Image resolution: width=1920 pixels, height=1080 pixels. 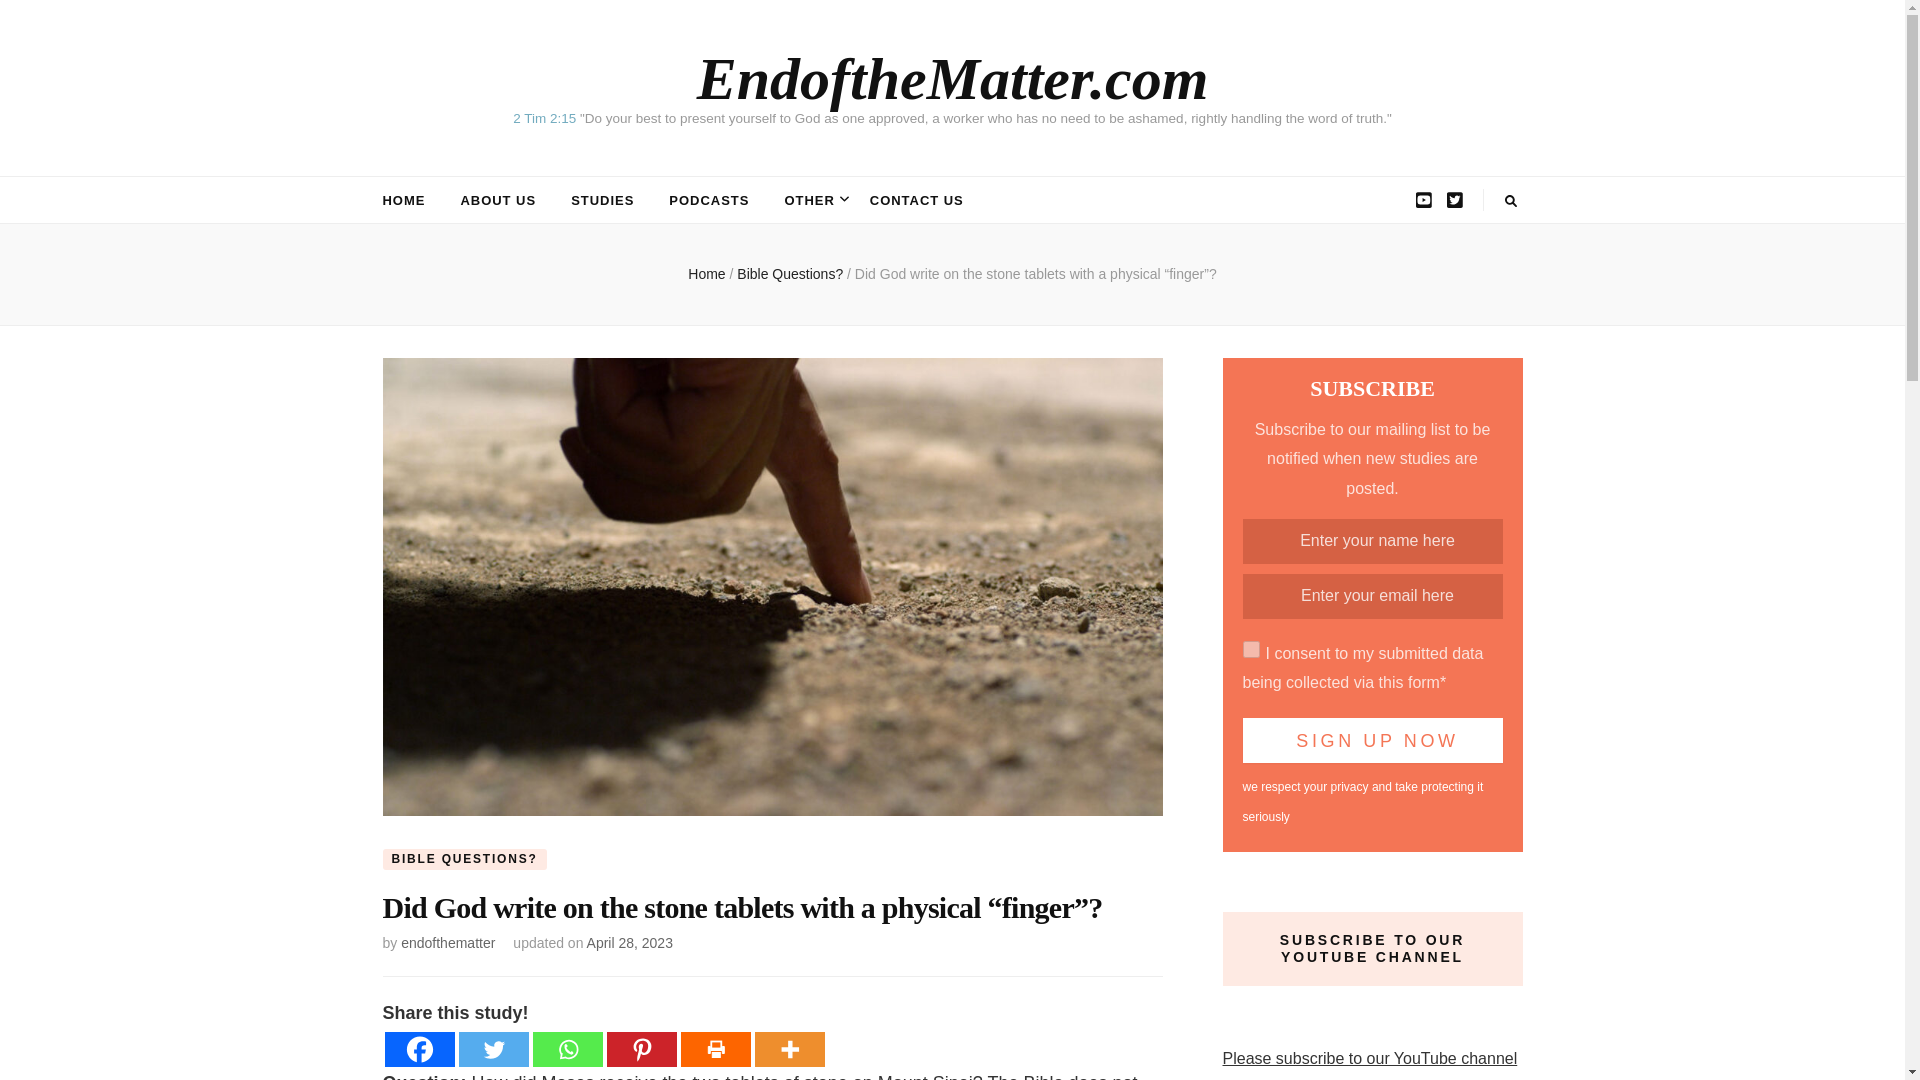 What do you see at coordinates (544, 118) in the screenshot?
I see `2 Tim 2:15` at bounding box center [544, 118].